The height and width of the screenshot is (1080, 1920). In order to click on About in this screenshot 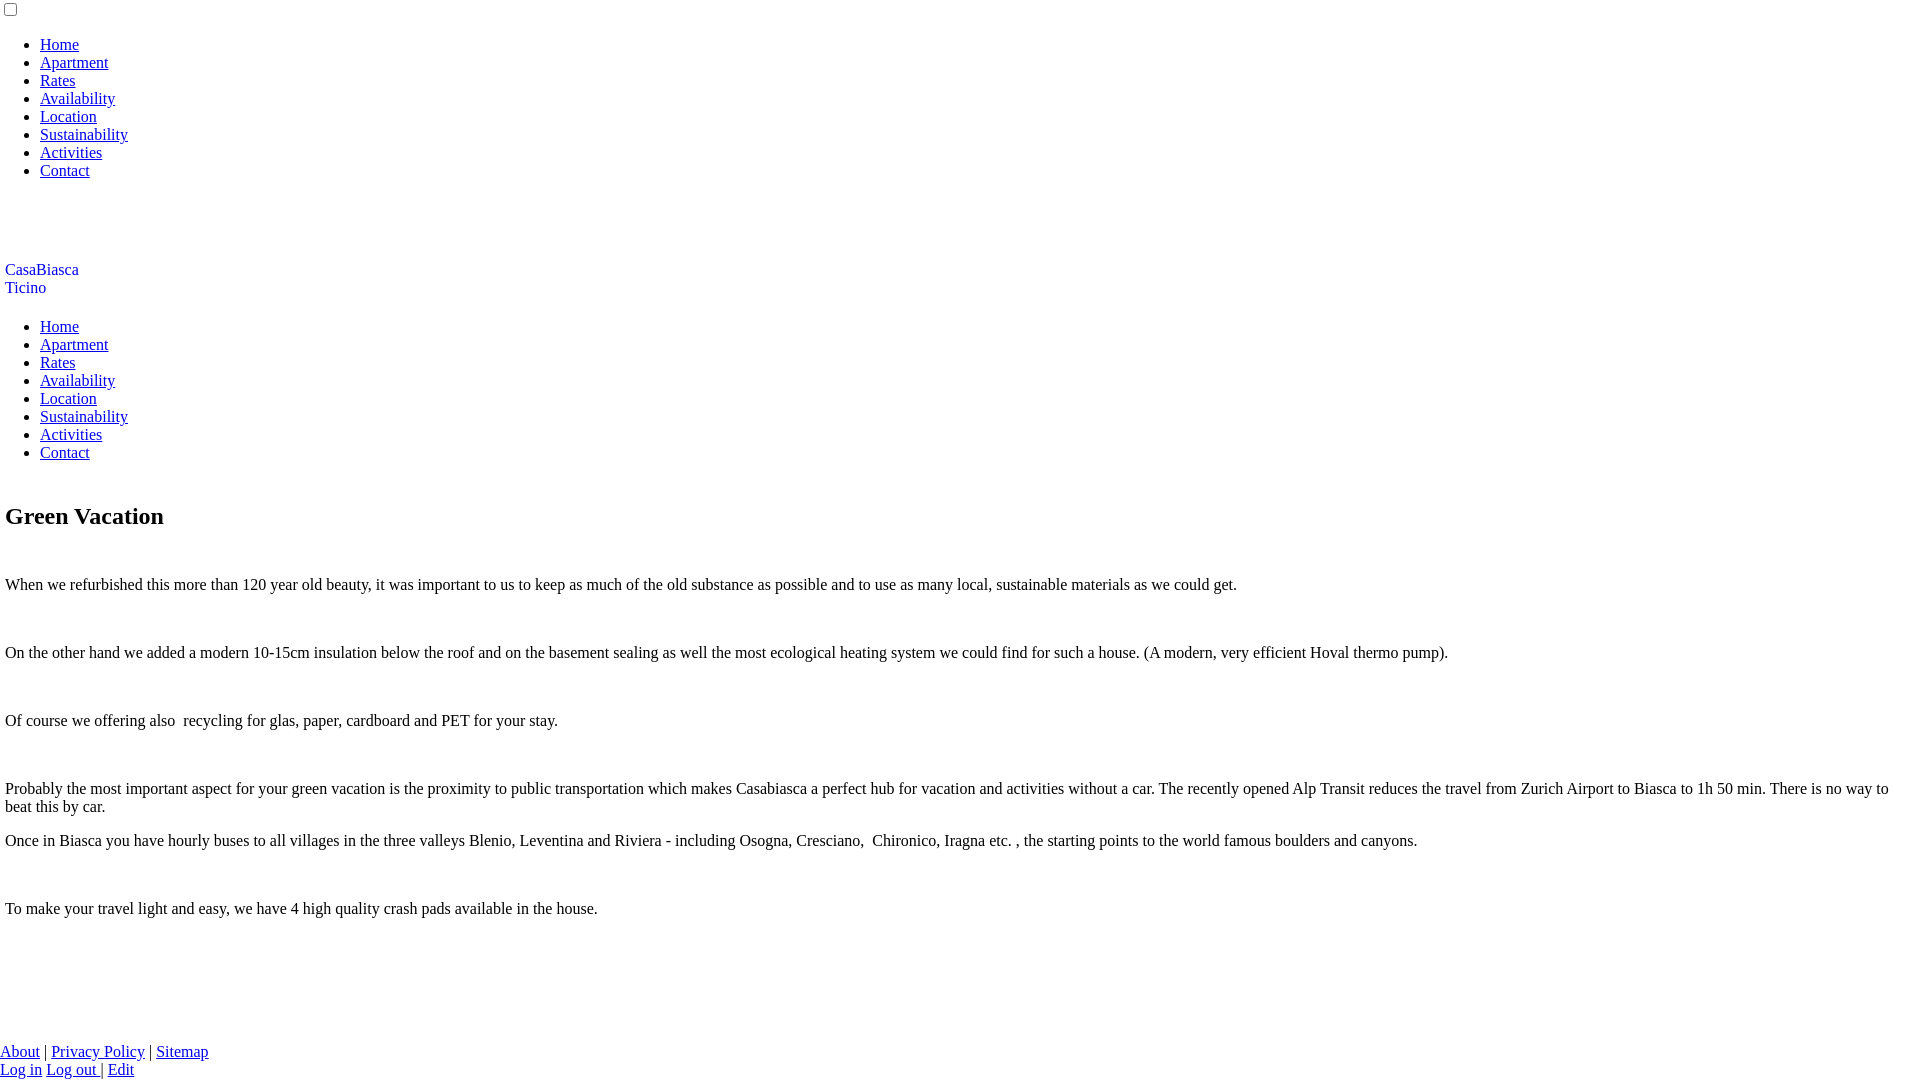, I will do `click(20, 1052)`.